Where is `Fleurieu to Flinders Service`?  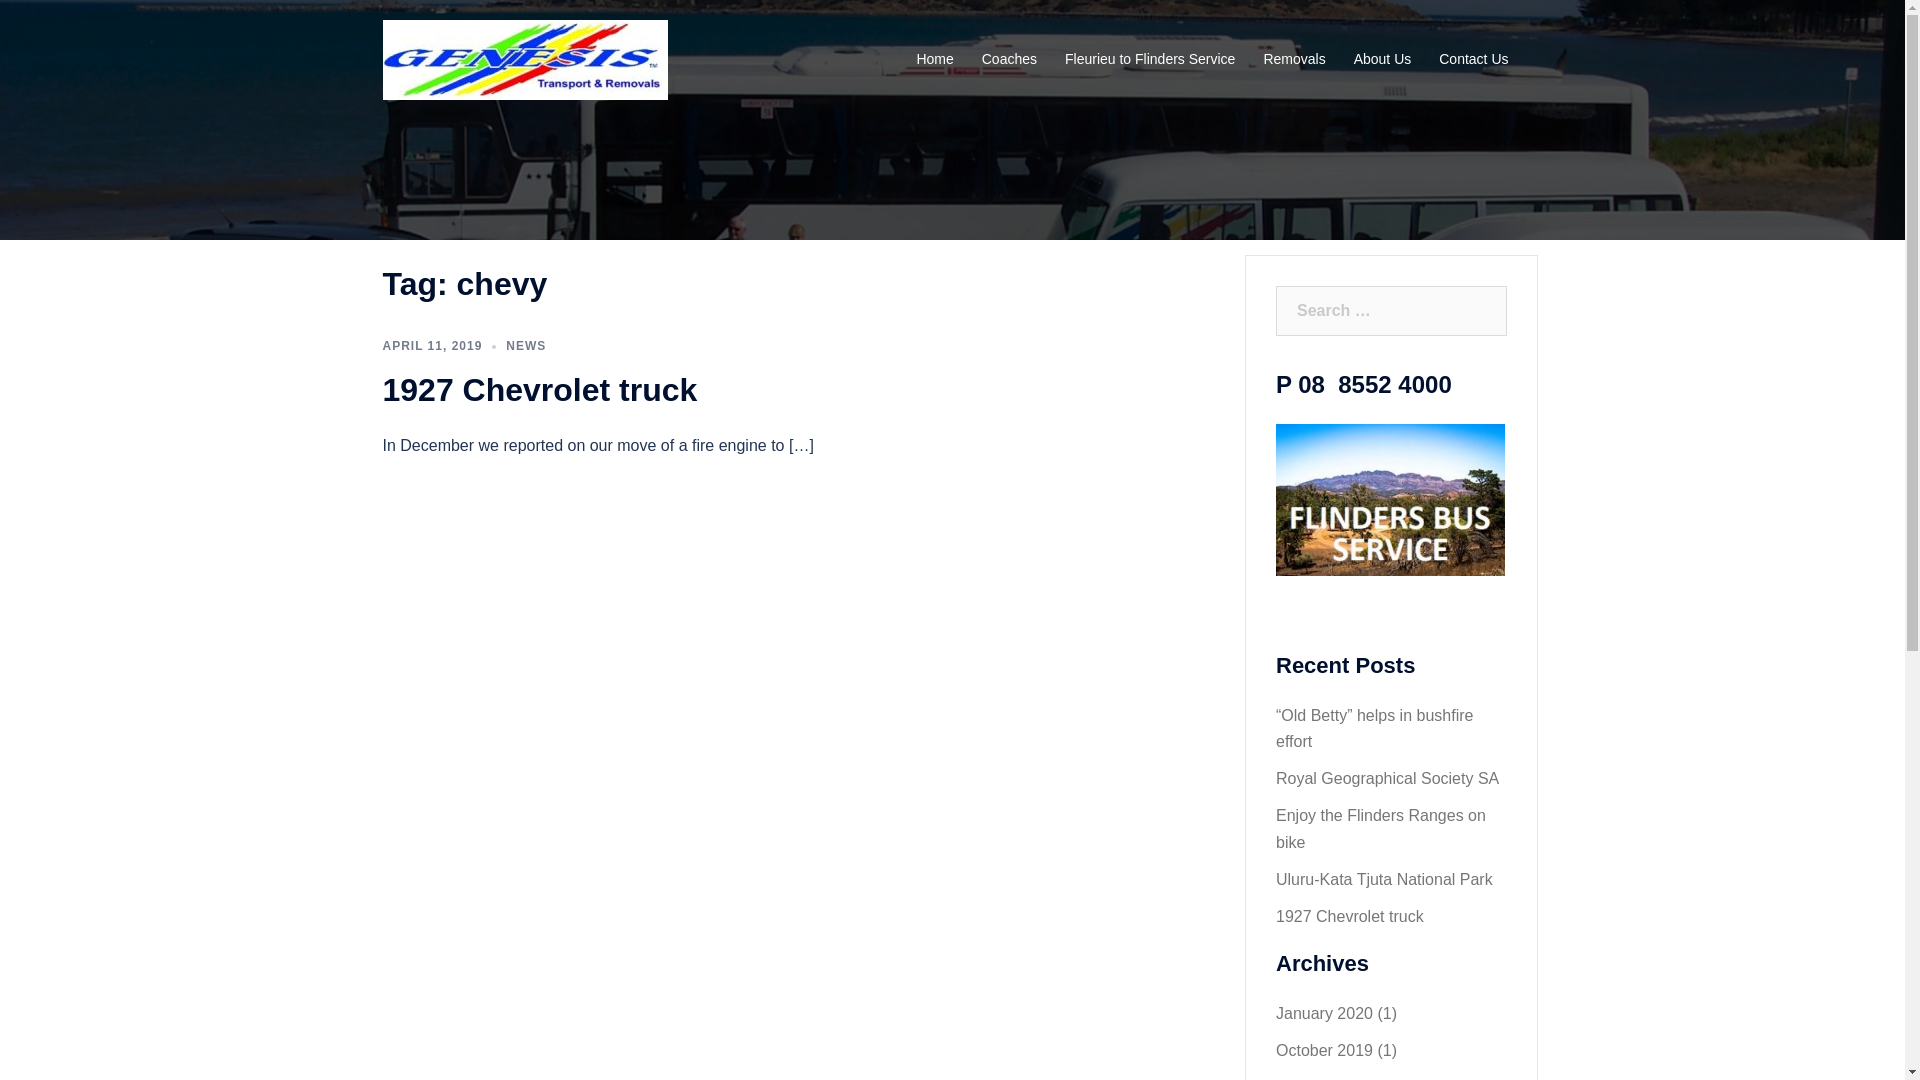
Fleurieu to Flinders Service is located at coordinates (1150, 60).